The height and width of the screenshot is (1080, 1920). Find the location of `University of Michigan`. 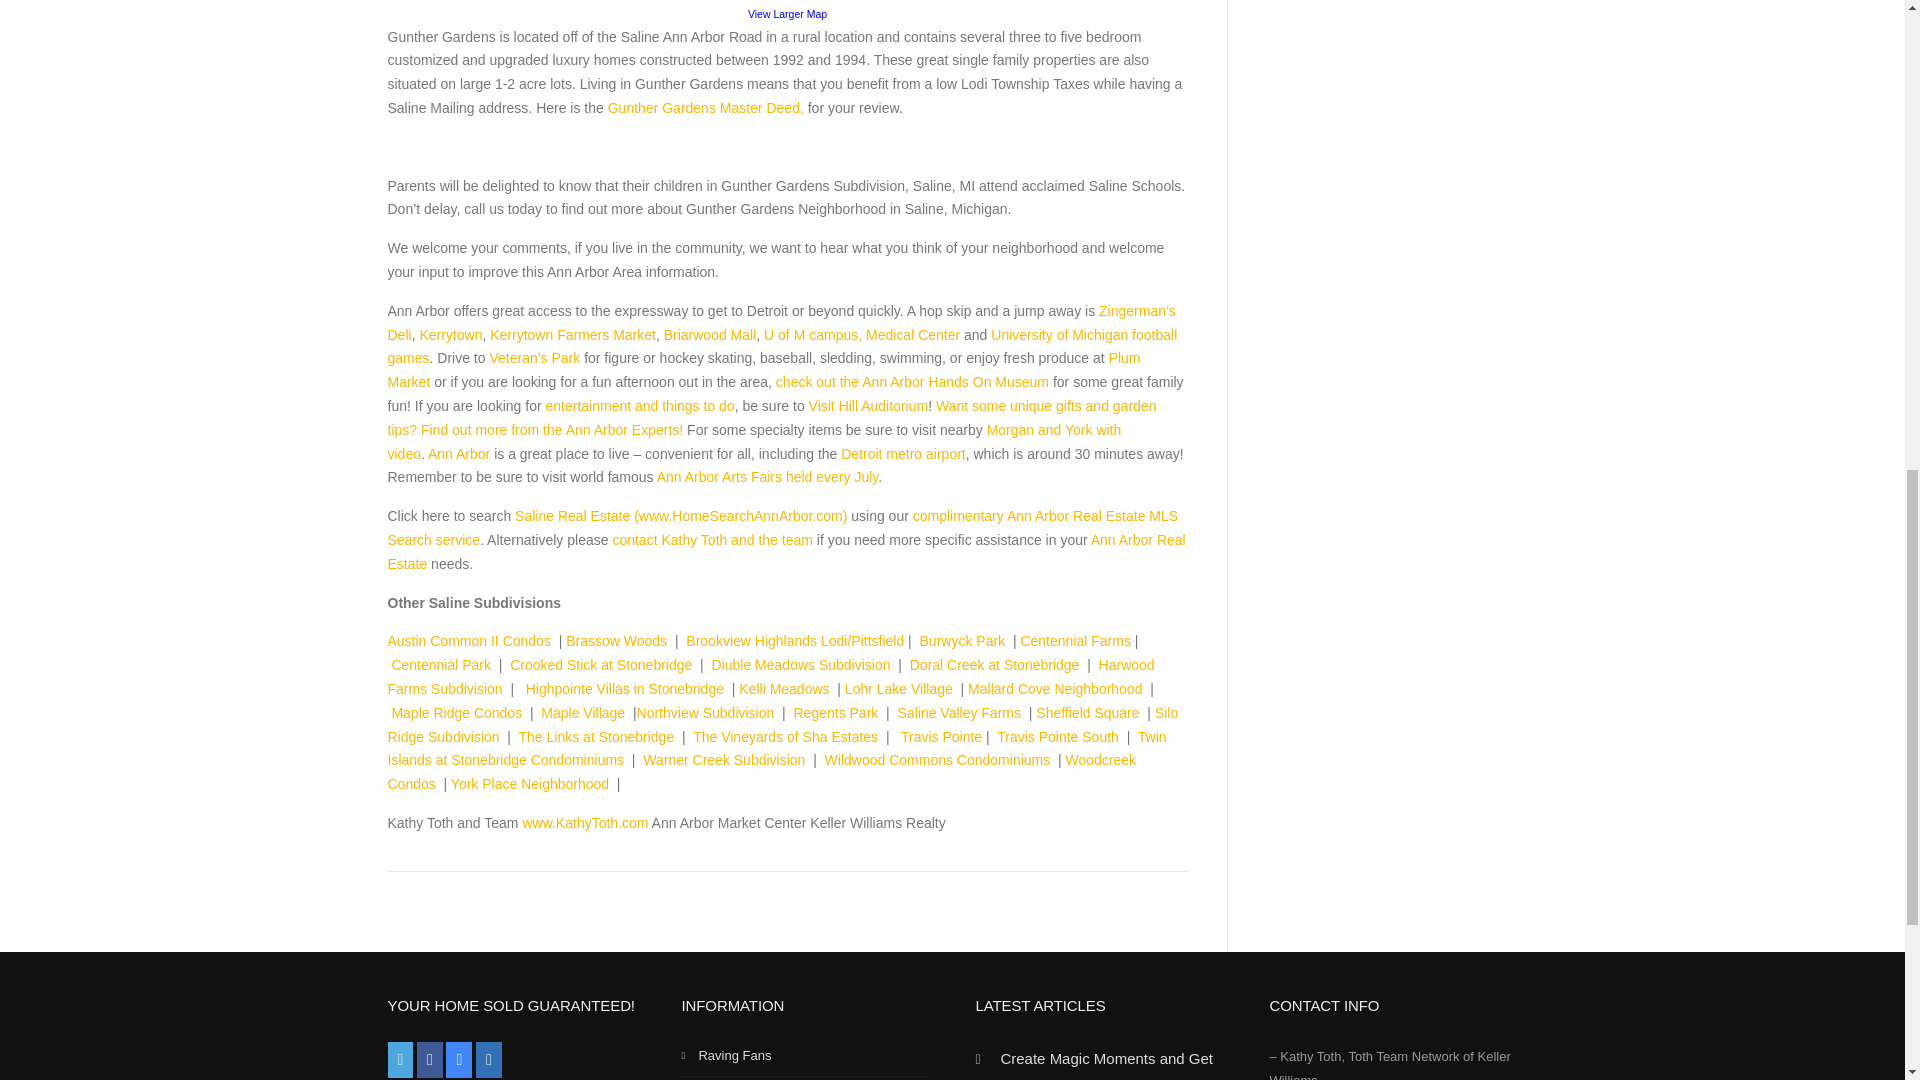

University of Michigan is located at coordinates (862, 335).